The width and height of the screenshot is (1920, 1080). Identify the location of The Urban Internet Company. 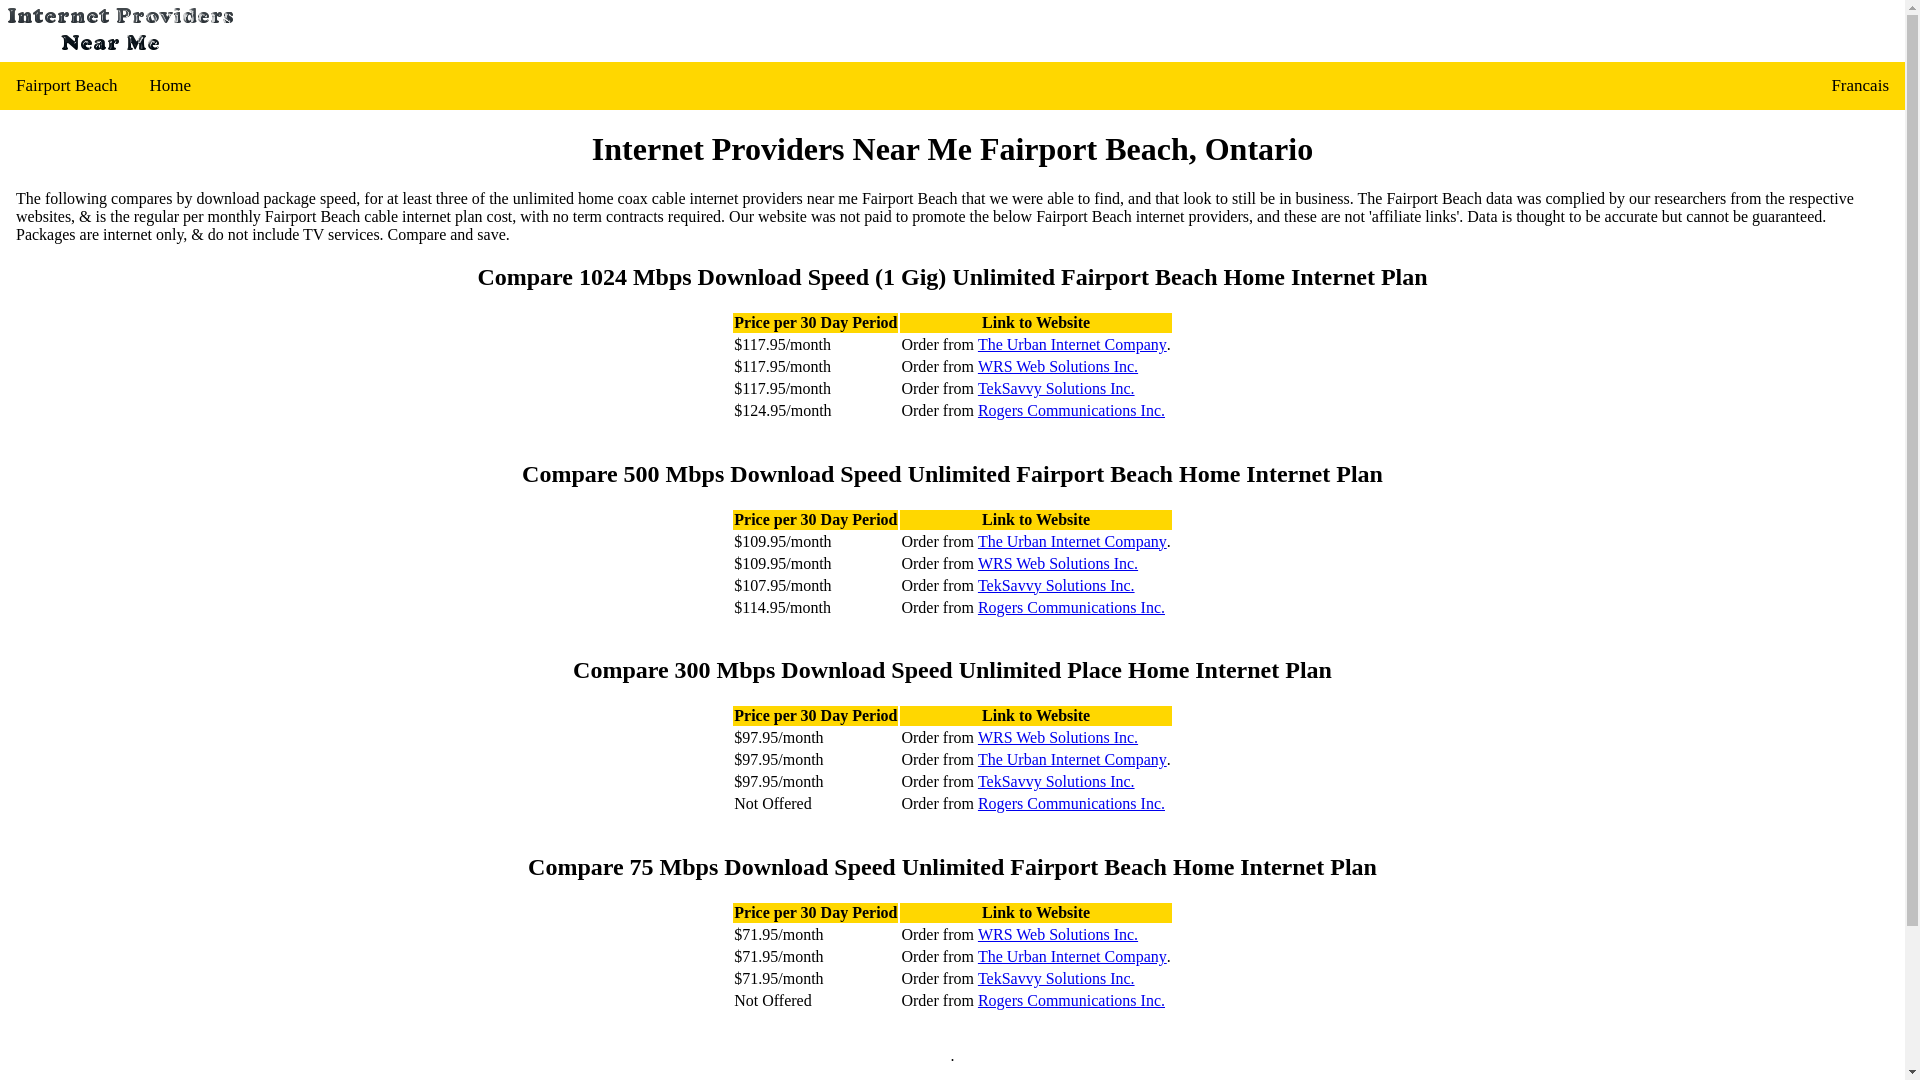
(1072, 759).